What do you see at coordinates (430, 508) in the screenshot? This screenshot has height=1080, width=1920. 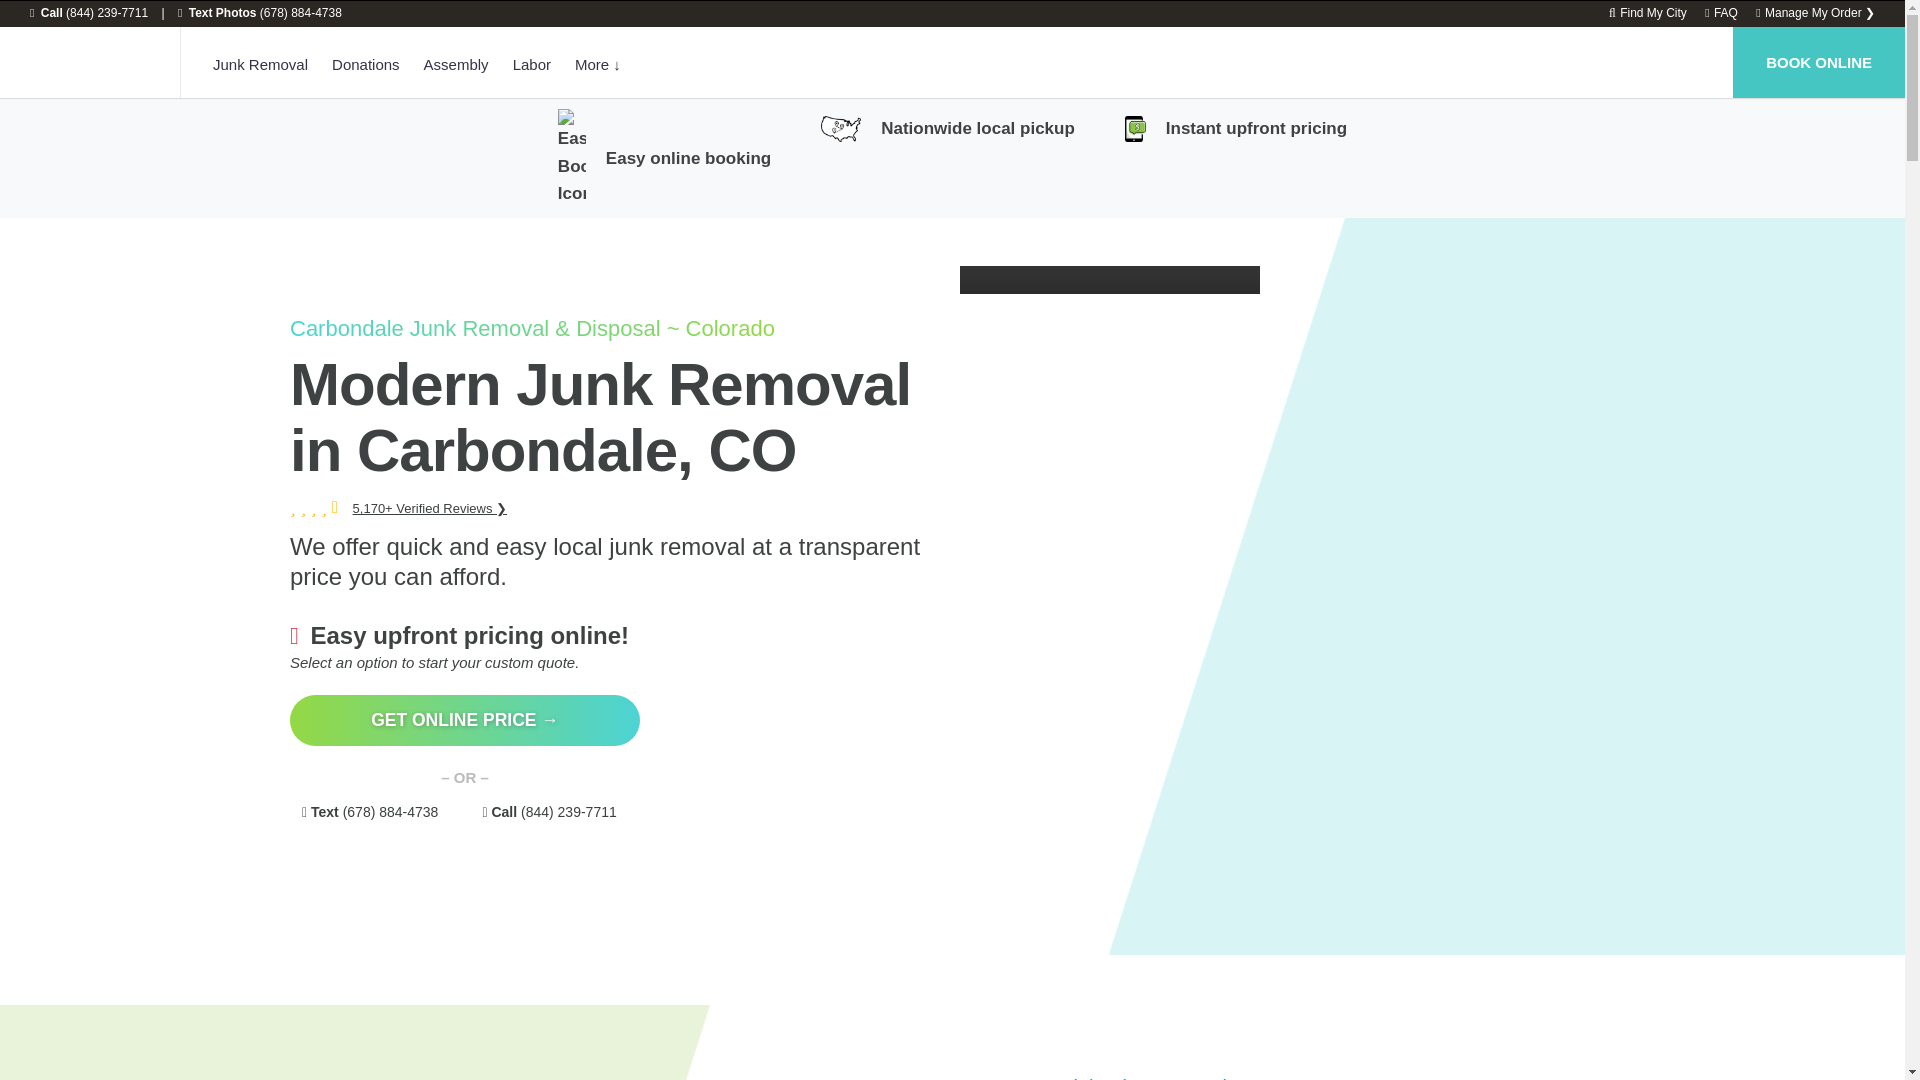 I see `View LoadUp Customer Reviews` at bounding box center [430, 508].